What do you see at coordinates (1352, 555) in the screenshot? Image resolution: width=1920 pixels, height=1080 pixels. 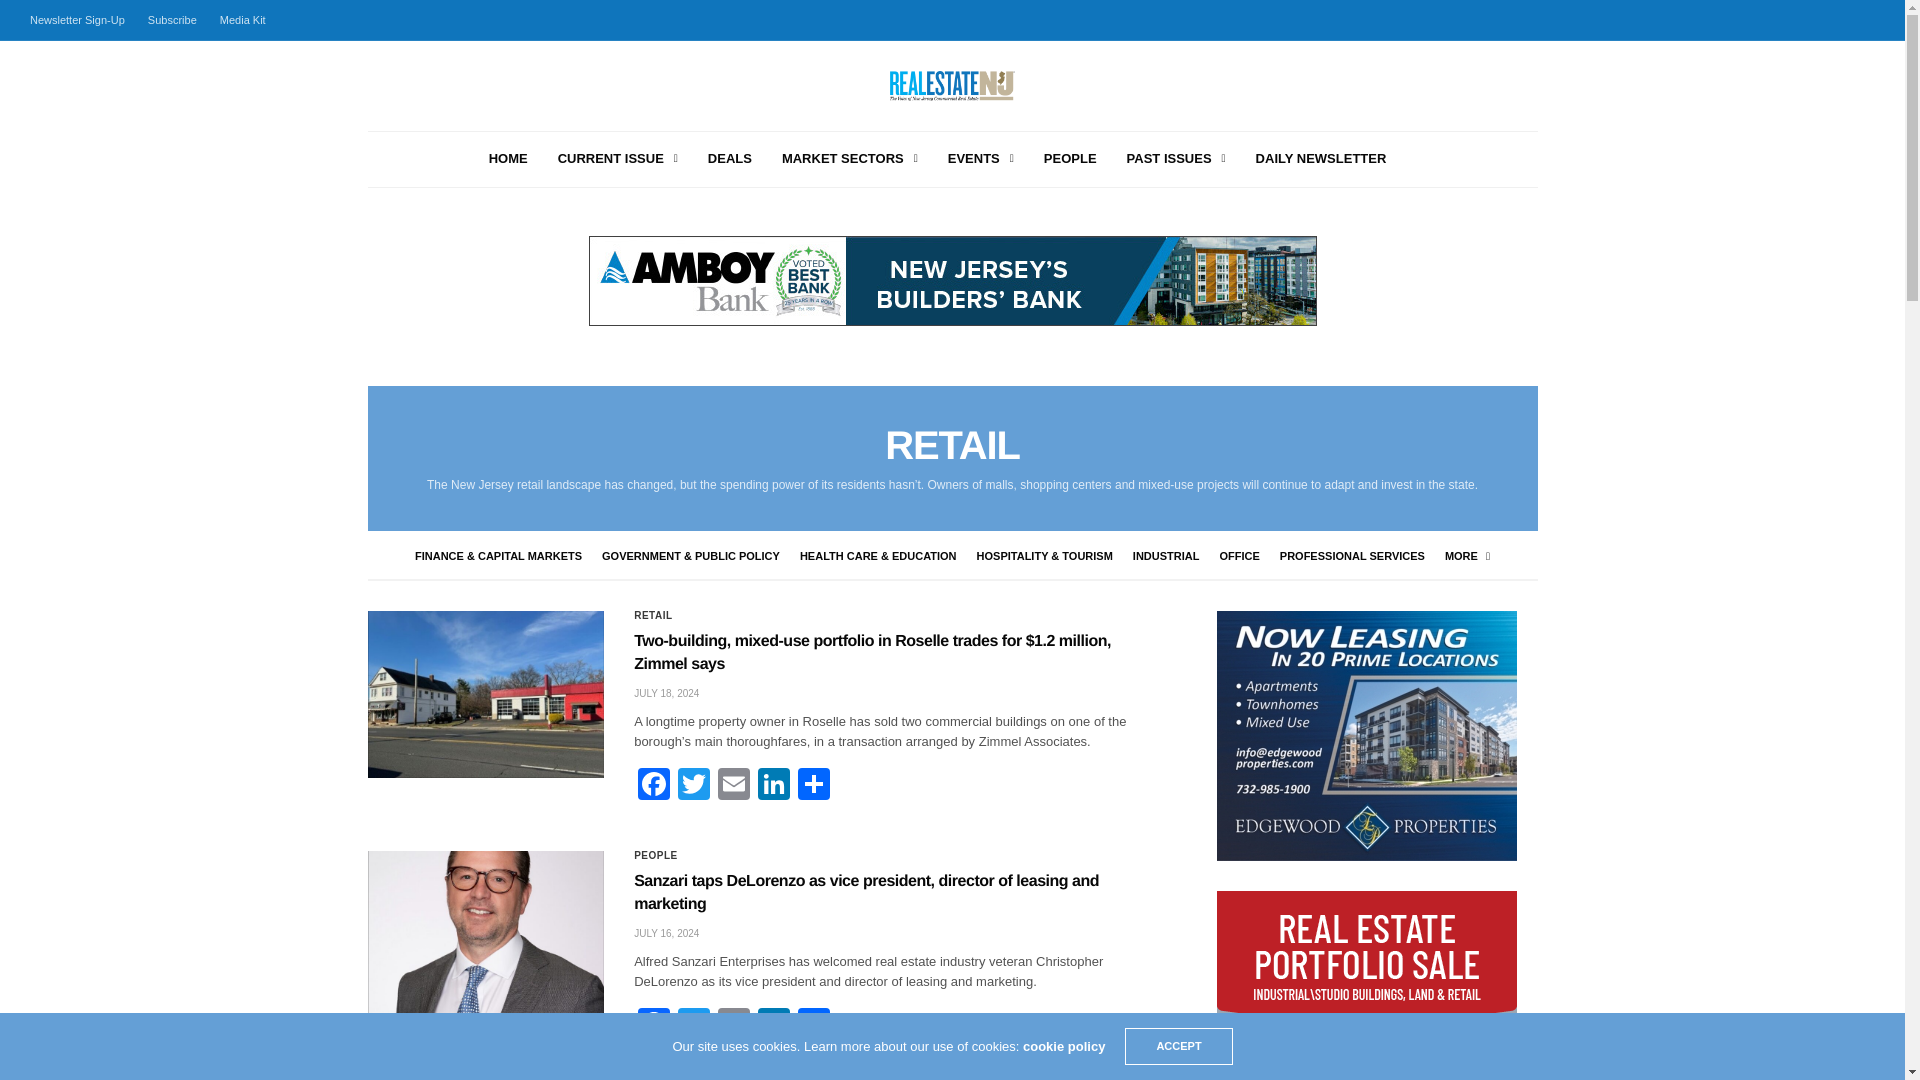 I see `Professional Services` at bounding box center [1352, 555].